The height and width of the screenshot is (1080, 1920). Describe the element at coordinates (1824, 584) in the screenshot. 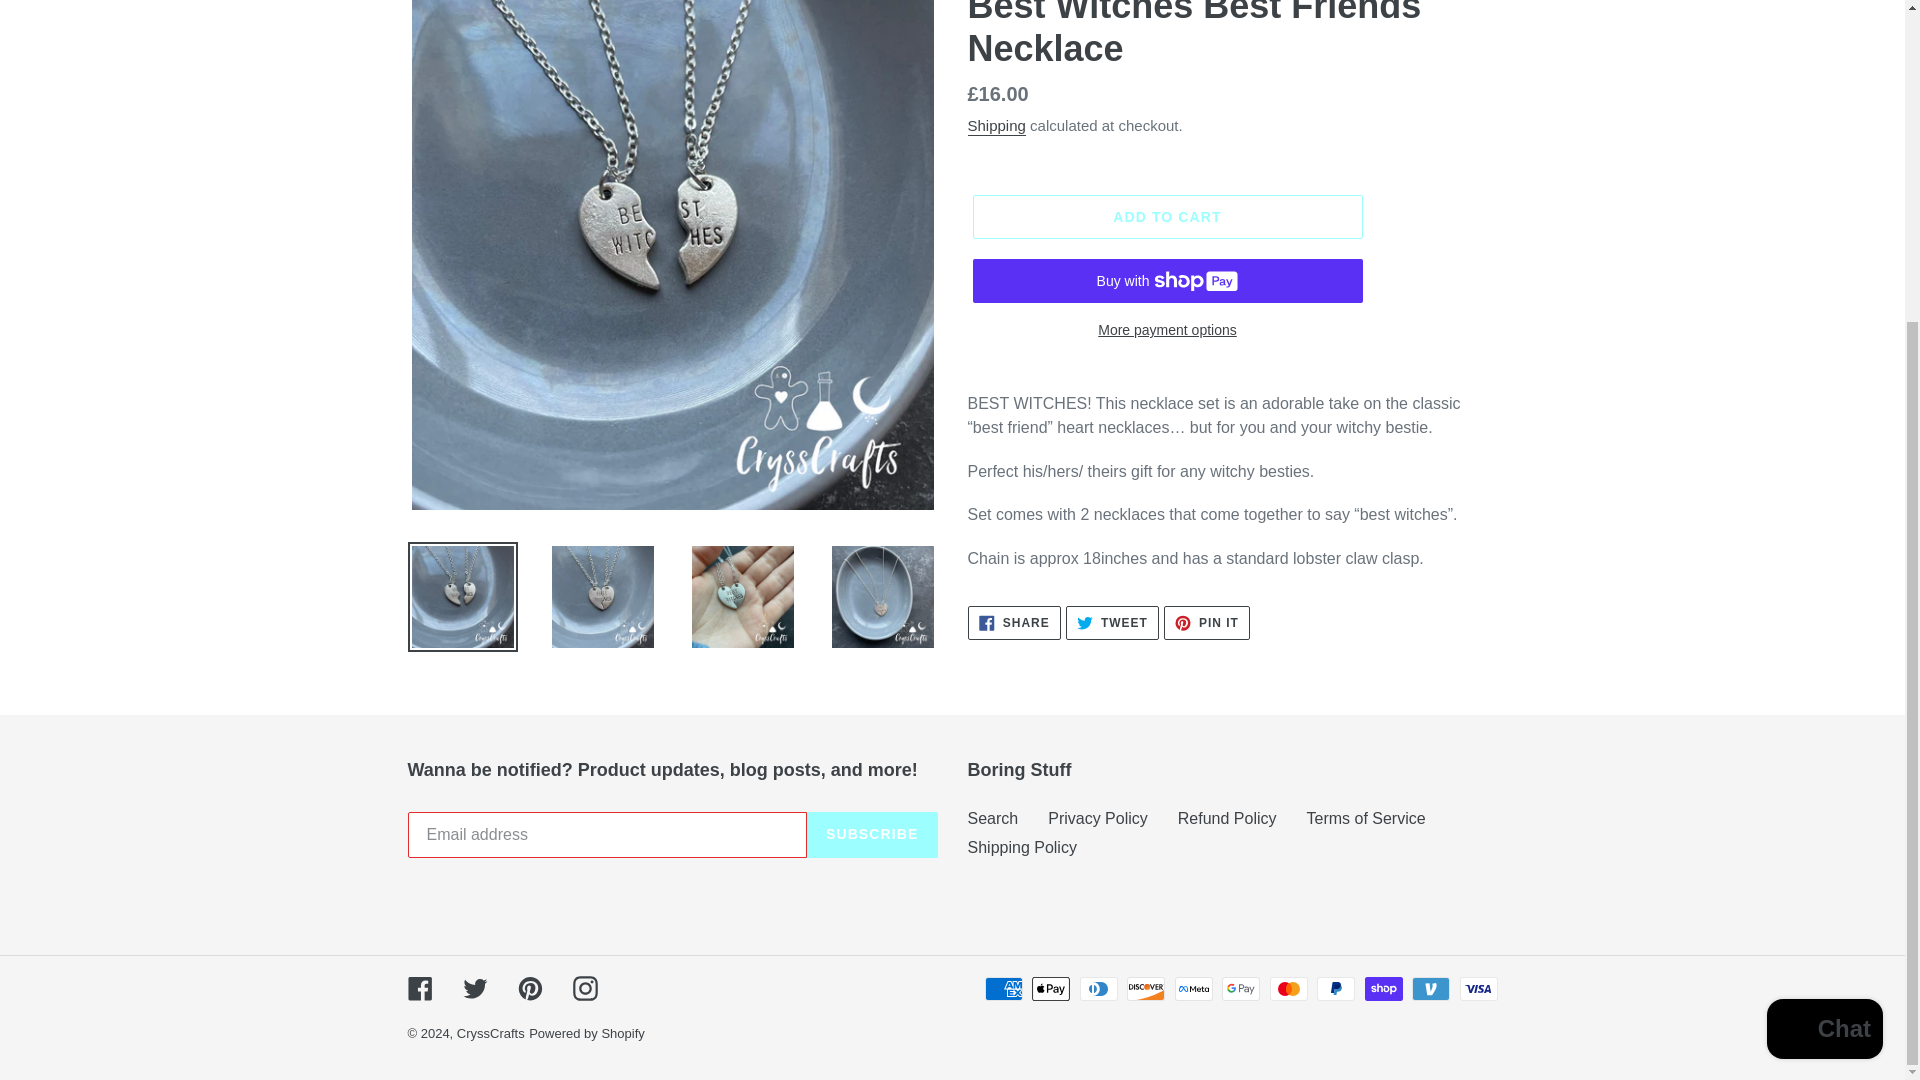

I see `Search` at that location.